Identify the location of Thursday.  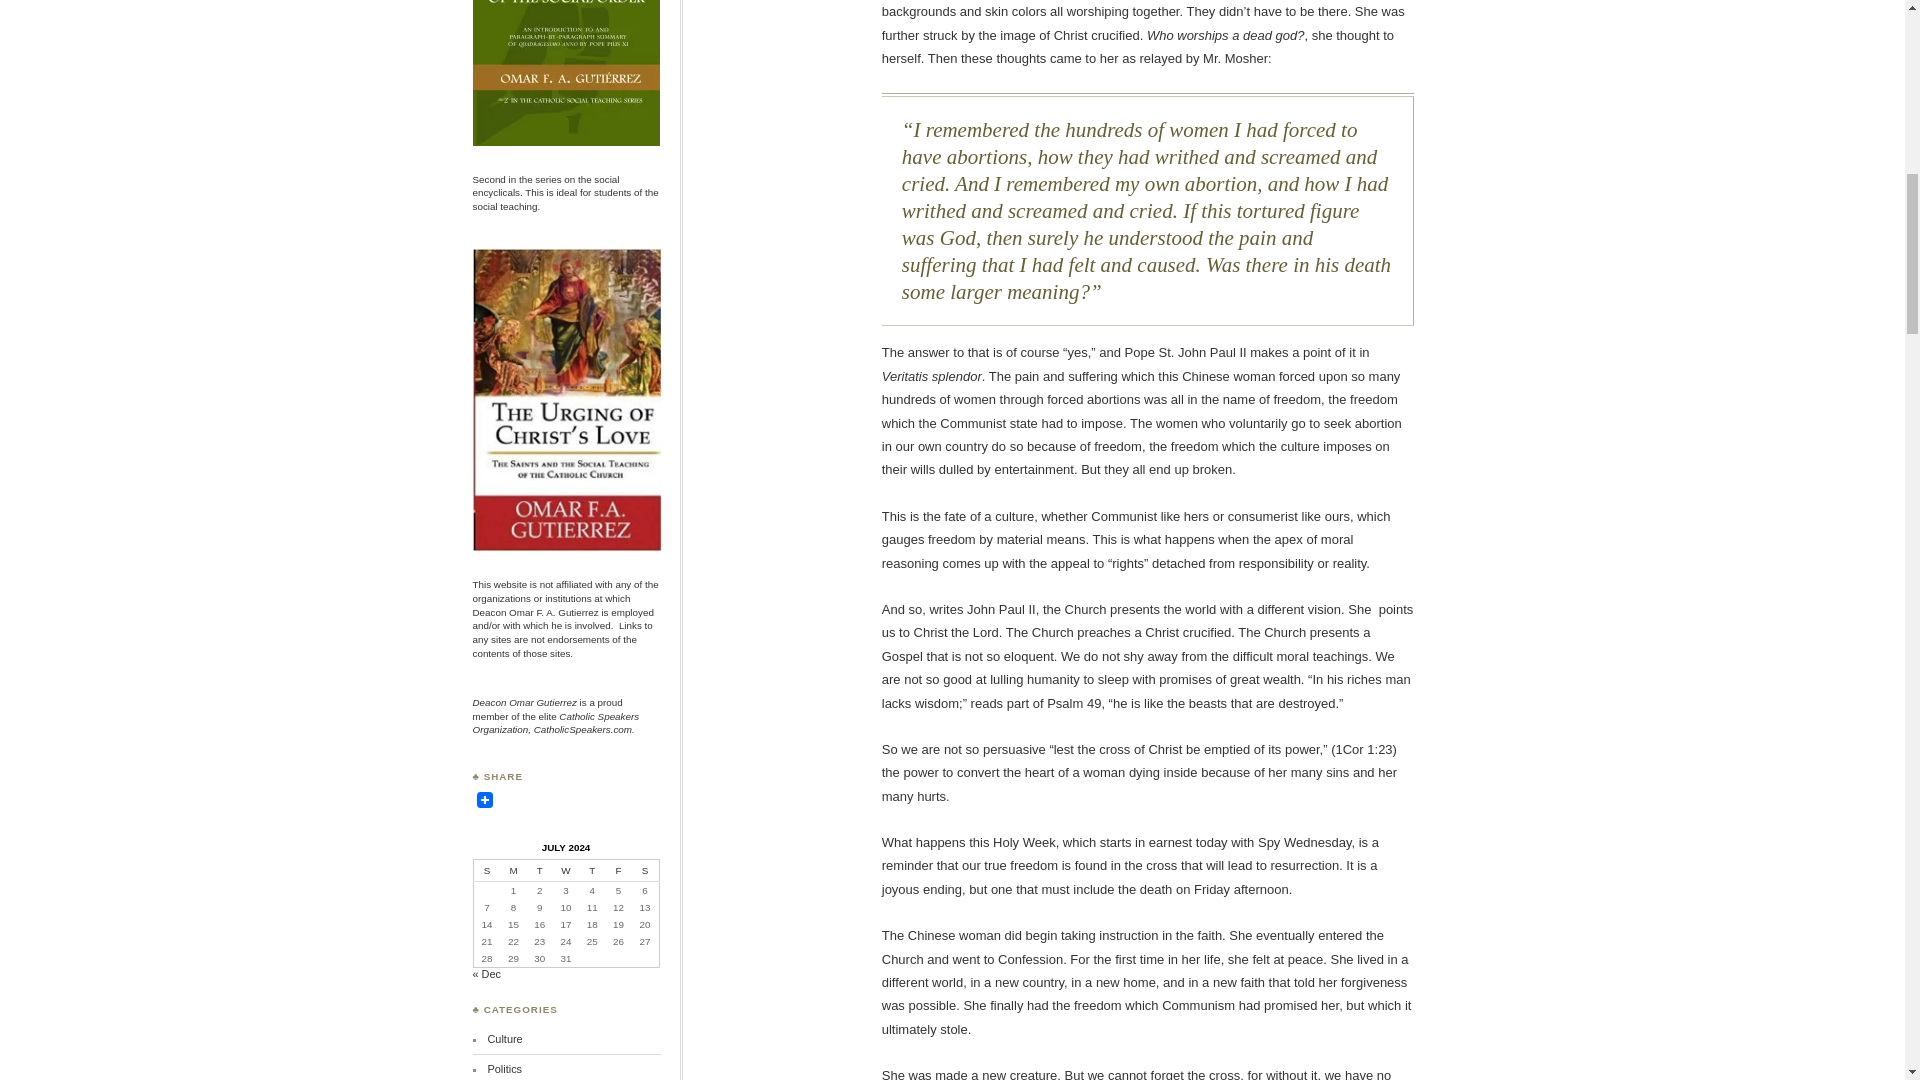
(592, 870).